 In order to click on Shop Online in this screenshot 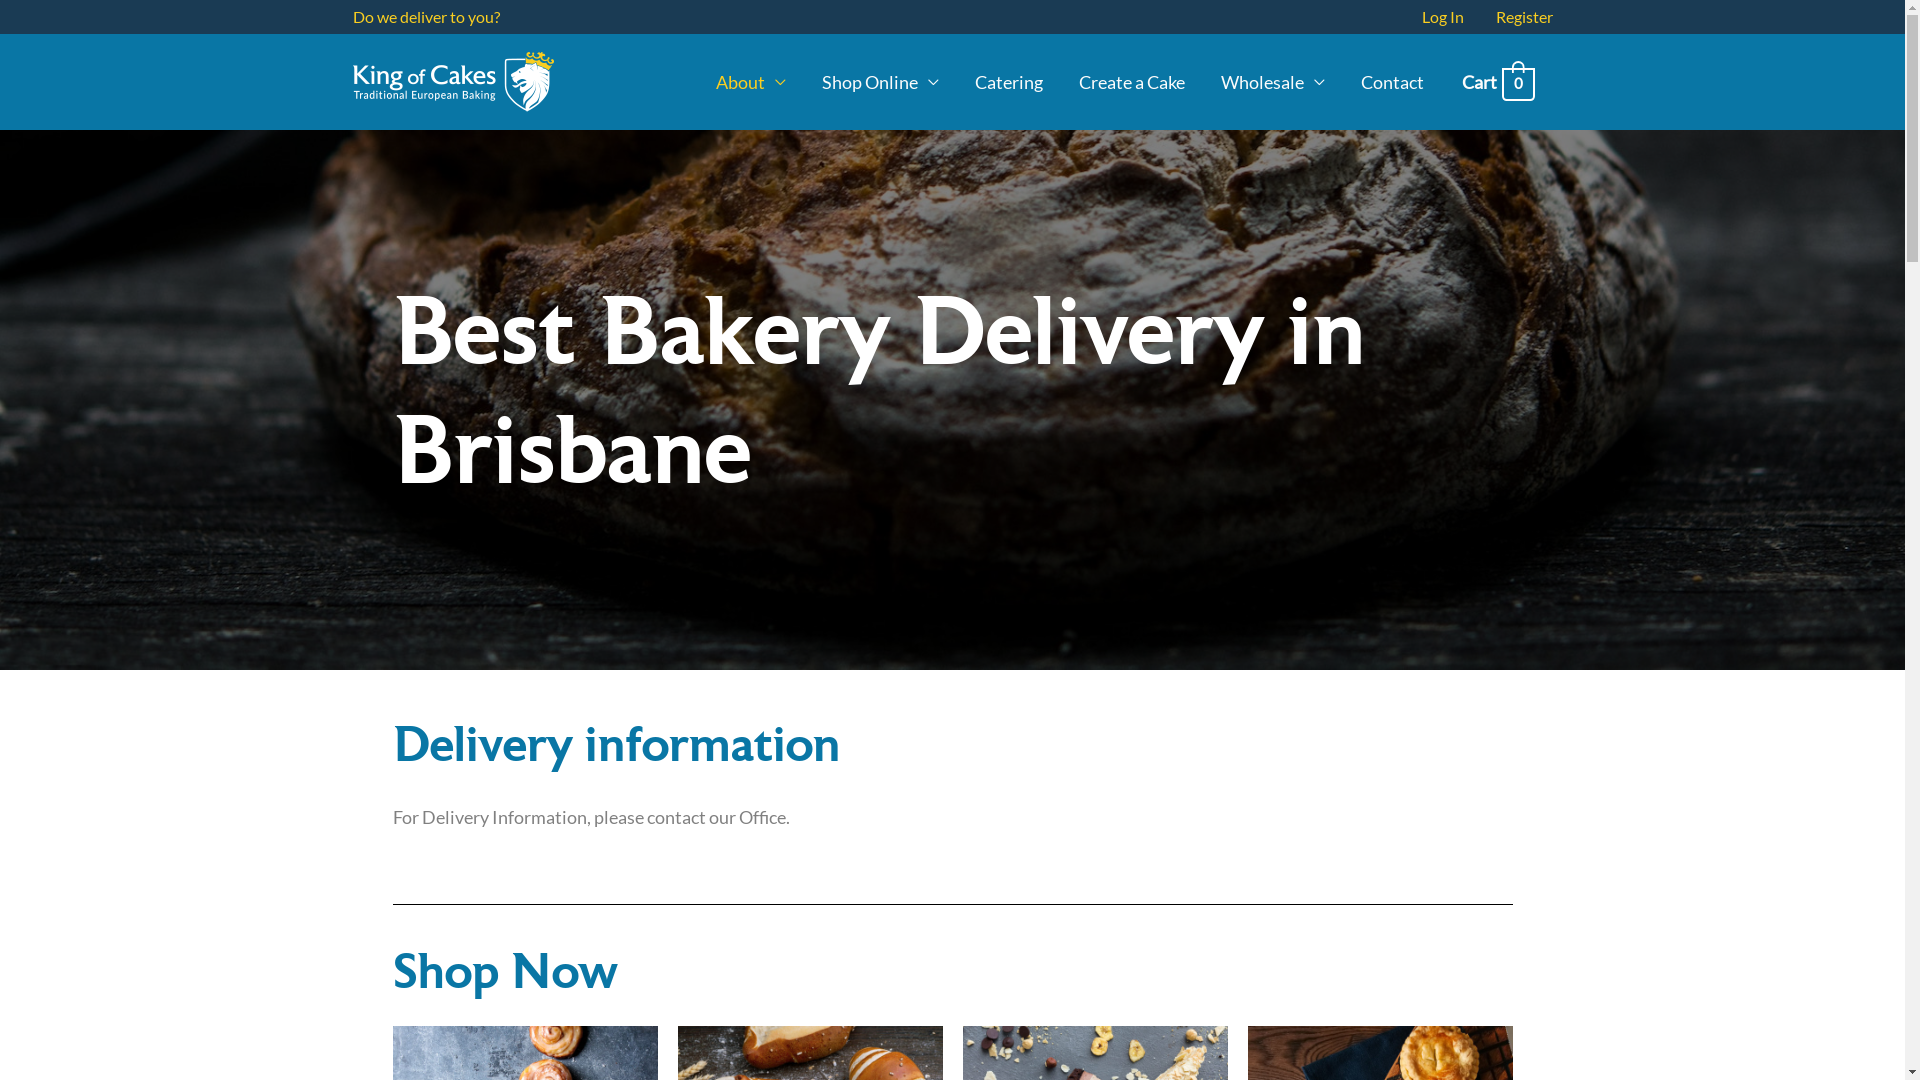, I will do `click(880, 82)`.